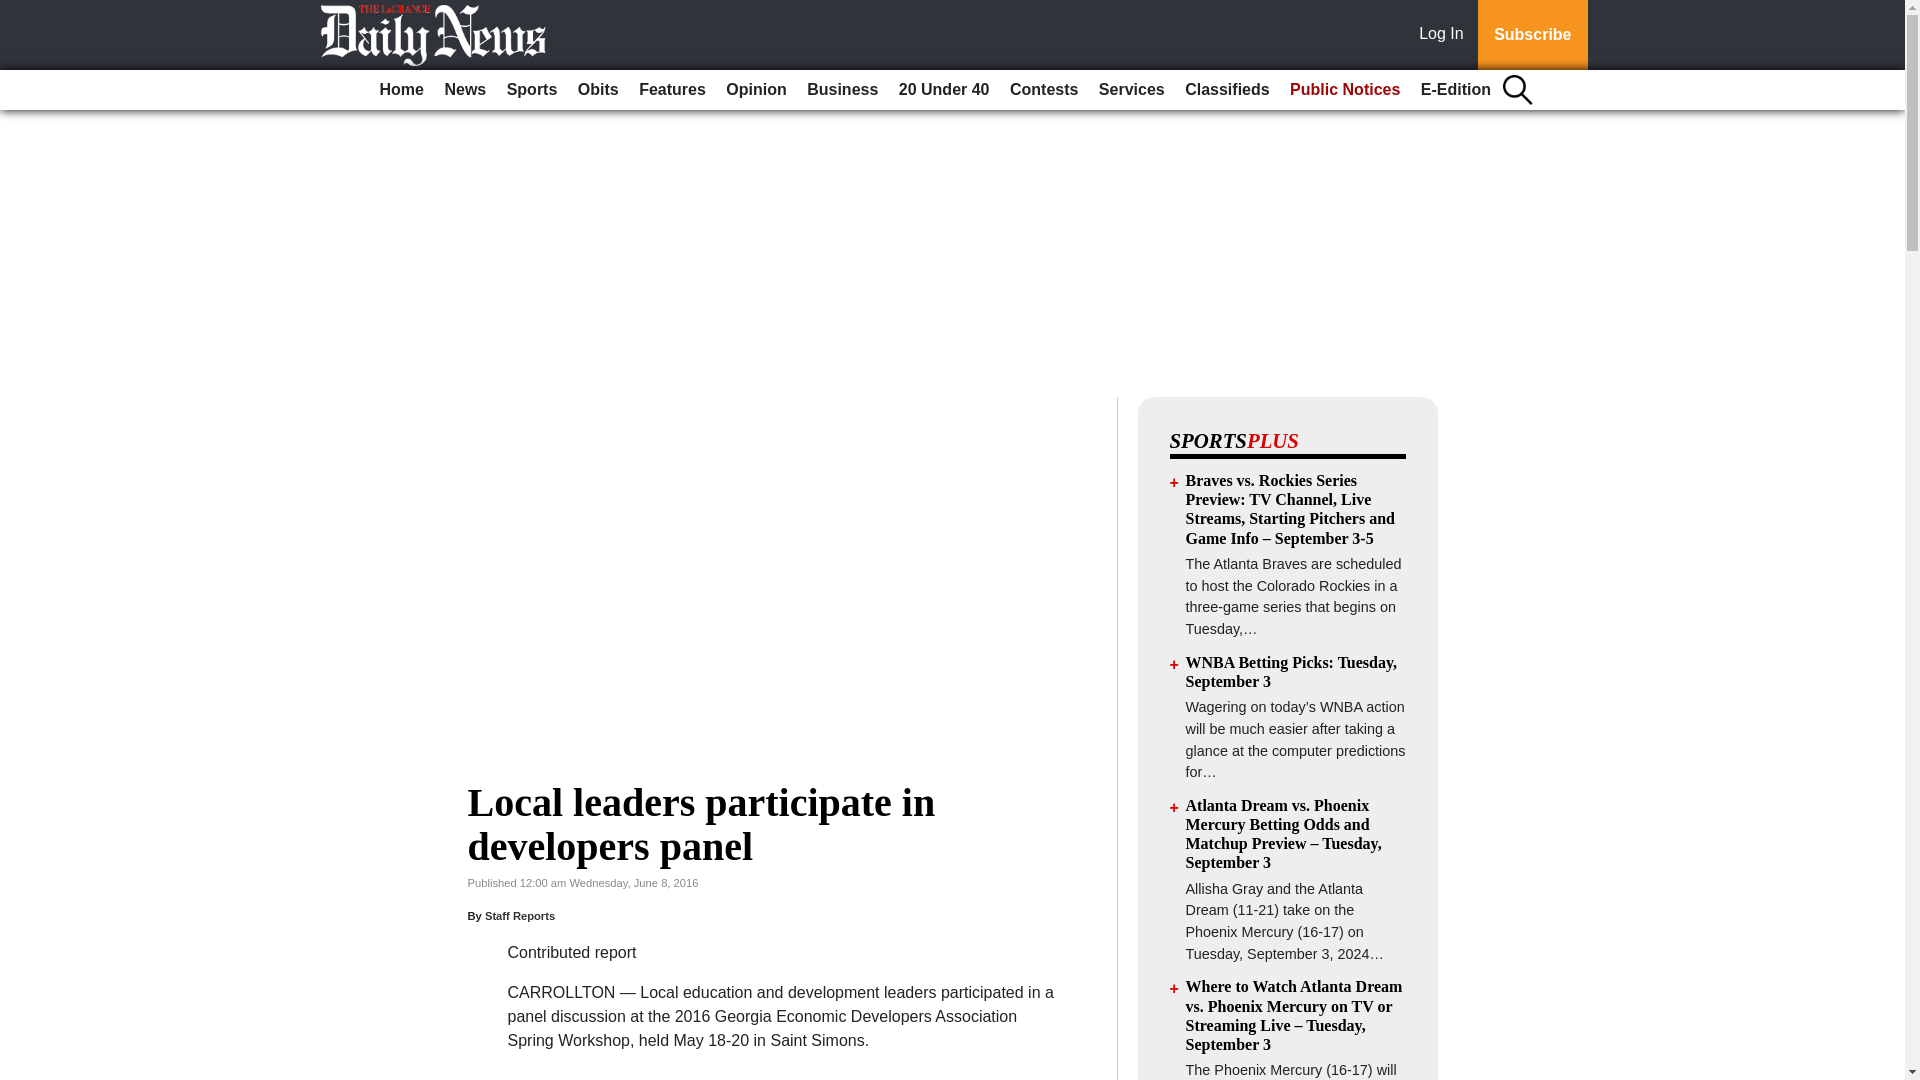 This screenshot has width=1920, height=1080. Describe the element at coordinates (1226, 90) in the screenshot. I see `Classifieds` at that location.